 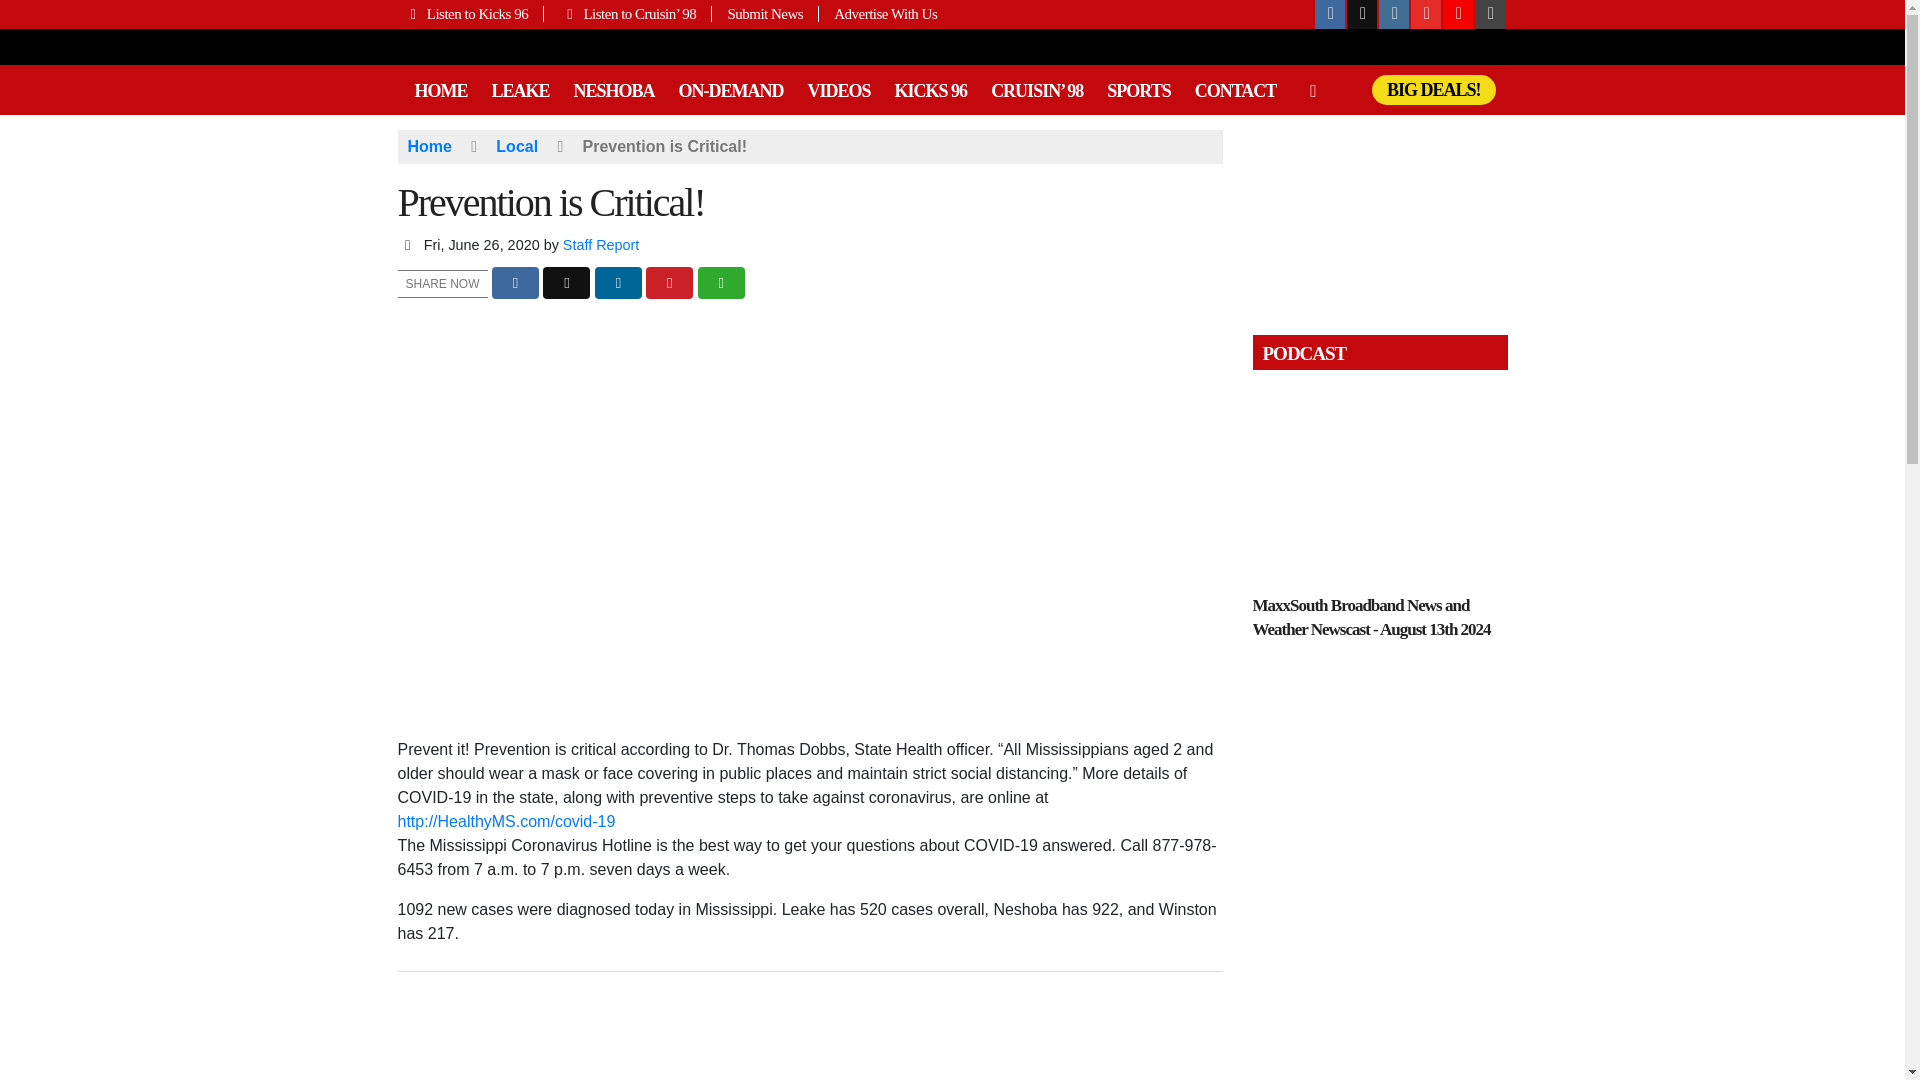 What do you see at coordinates (1426, 14) in the screenshot?
I see `Follow us on Youtube` at bounding box center [1426, 14].